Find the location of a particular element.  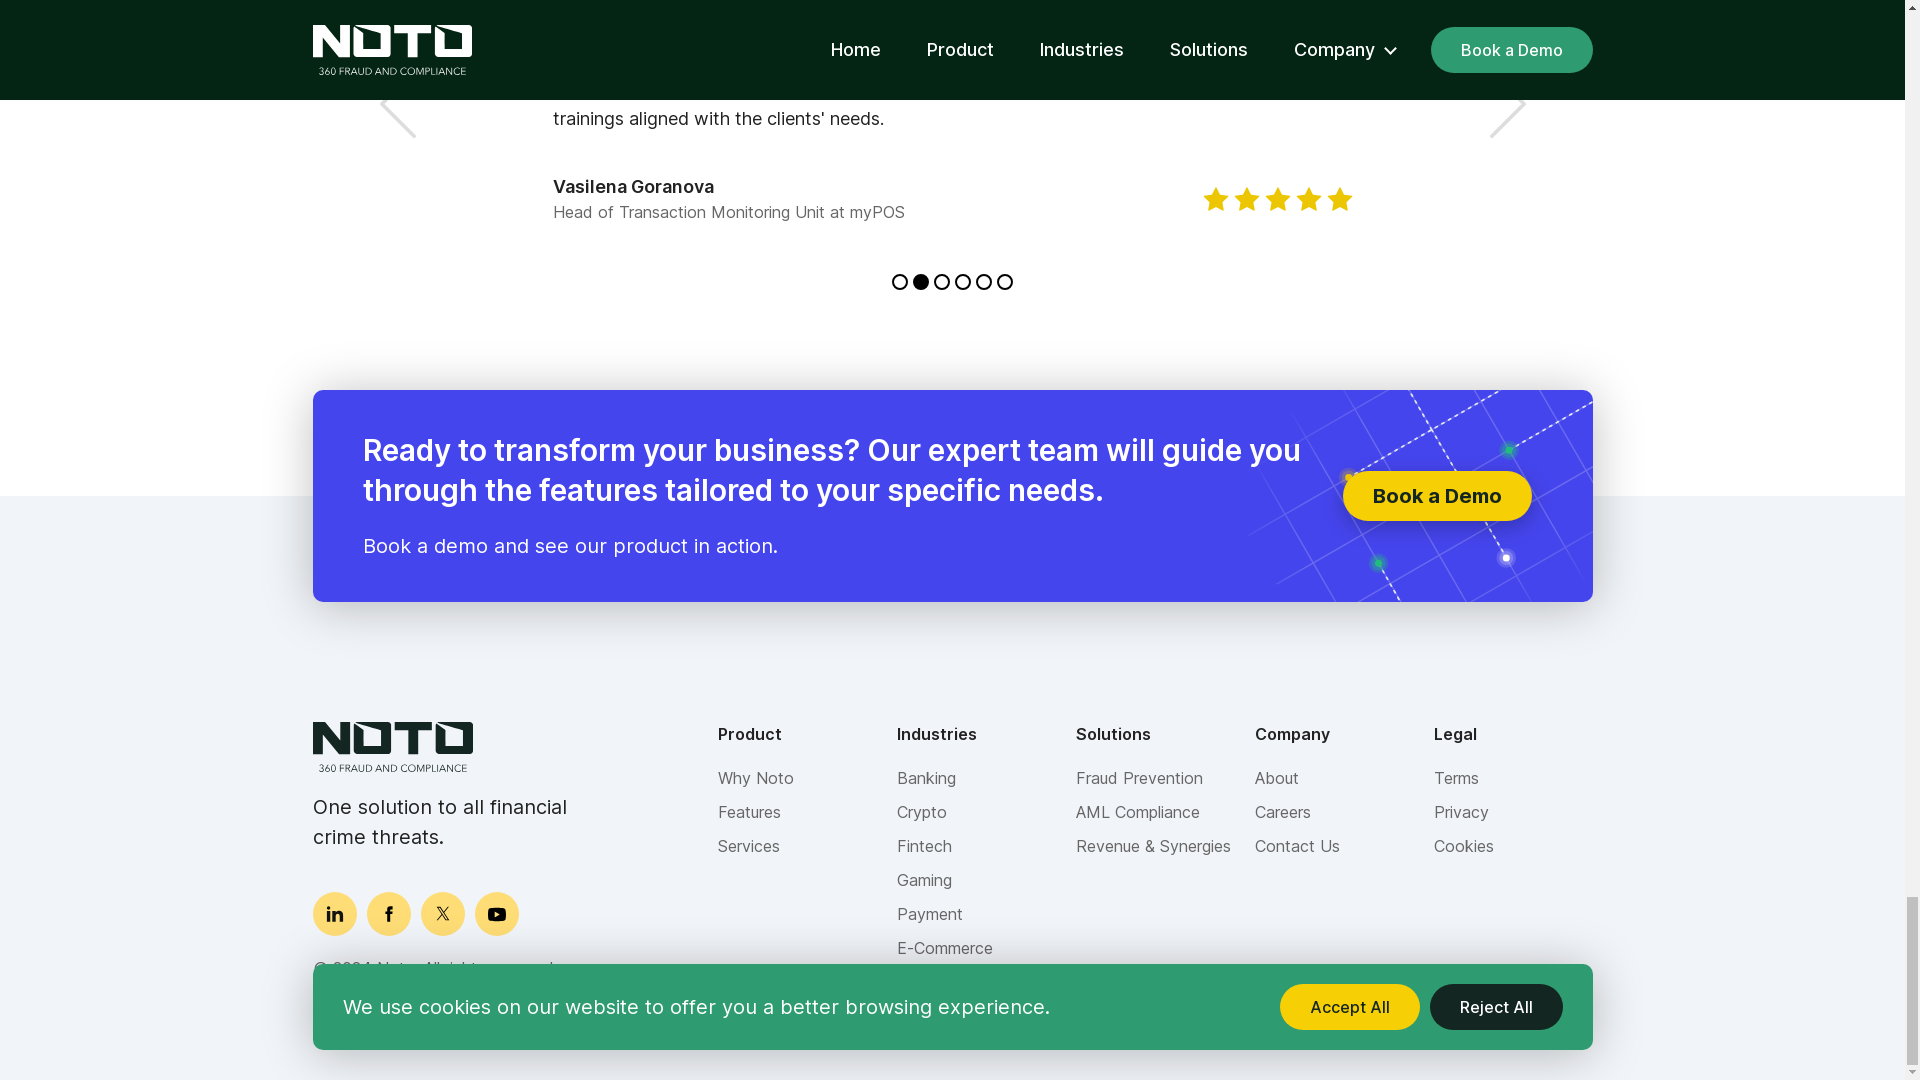

Crypto is located at coordinates (921, 812).